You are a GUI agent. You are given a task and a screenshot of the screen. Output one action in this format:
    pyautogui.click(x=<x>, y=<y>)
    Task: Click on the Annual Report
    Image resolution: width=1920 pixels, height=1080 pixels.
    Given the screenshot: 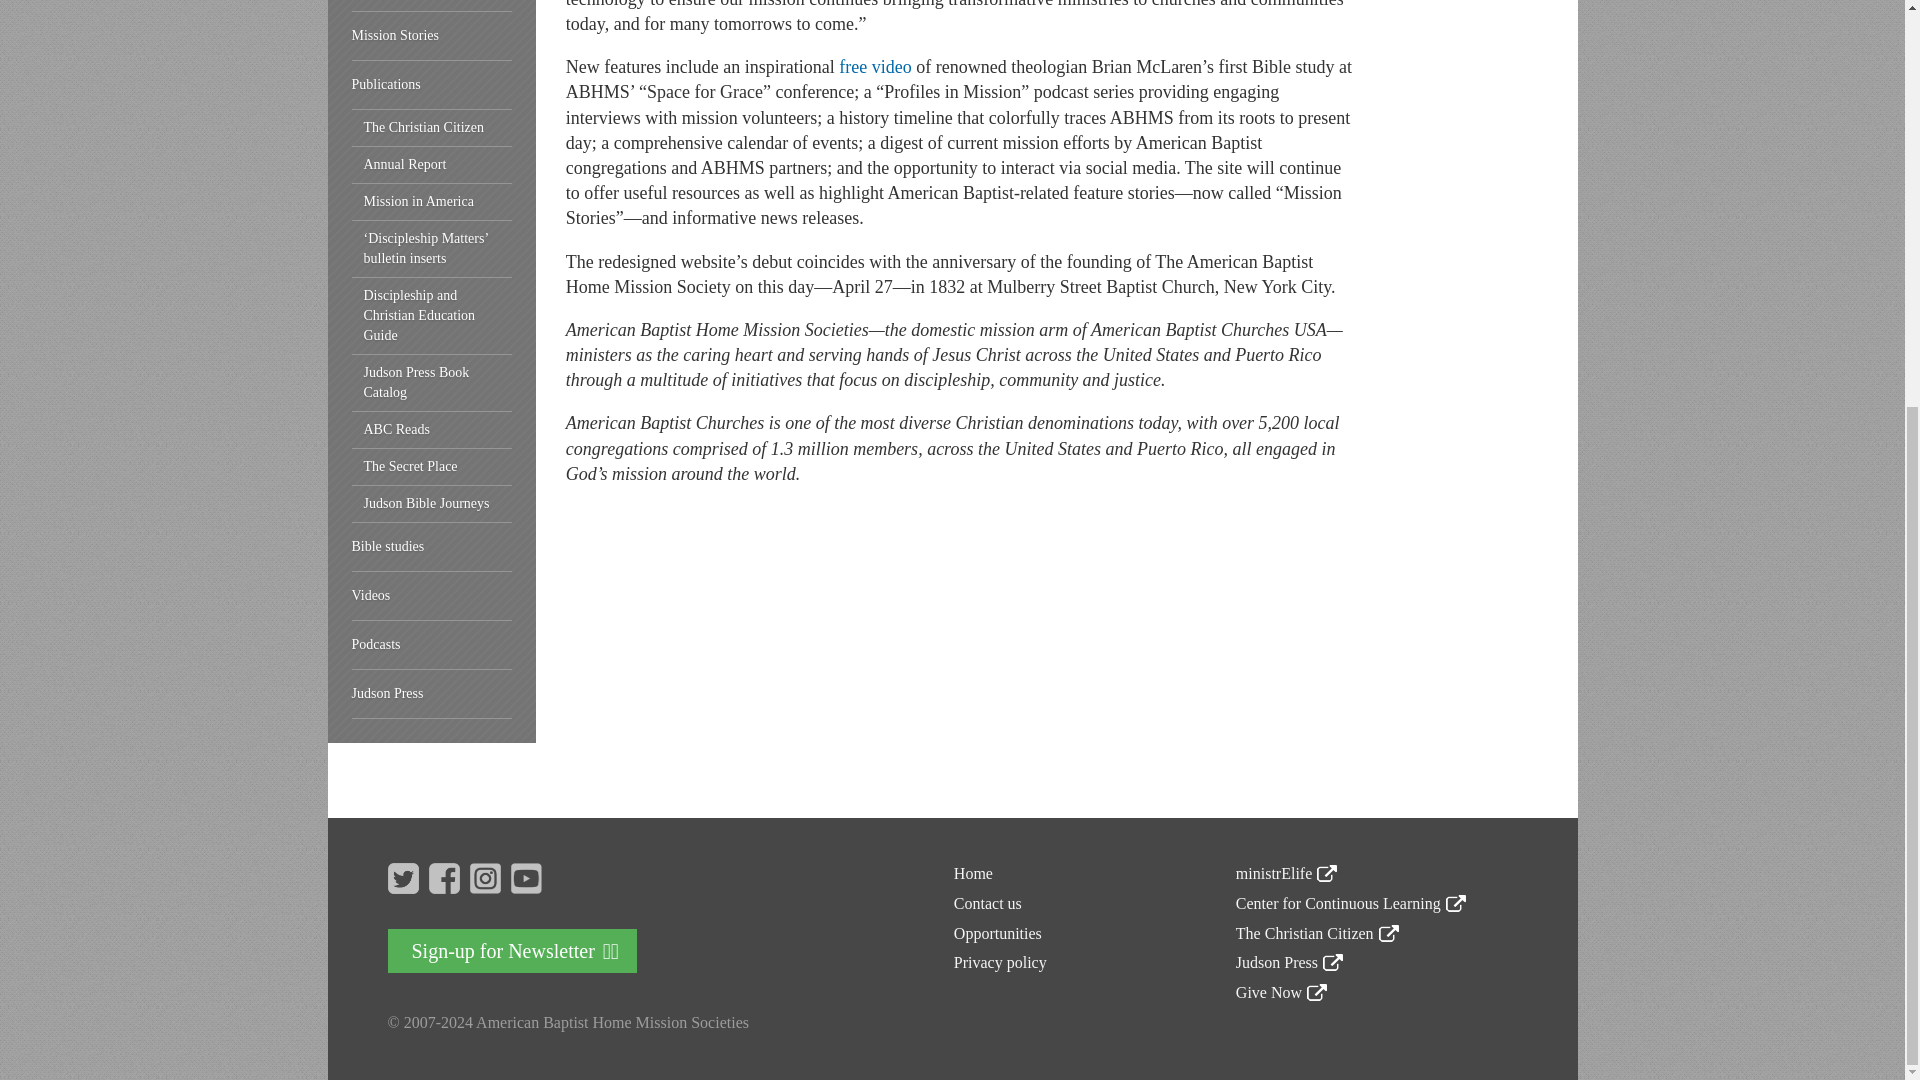 What is the action you would take?
    pyautogui.click(x=432, y=164)
    